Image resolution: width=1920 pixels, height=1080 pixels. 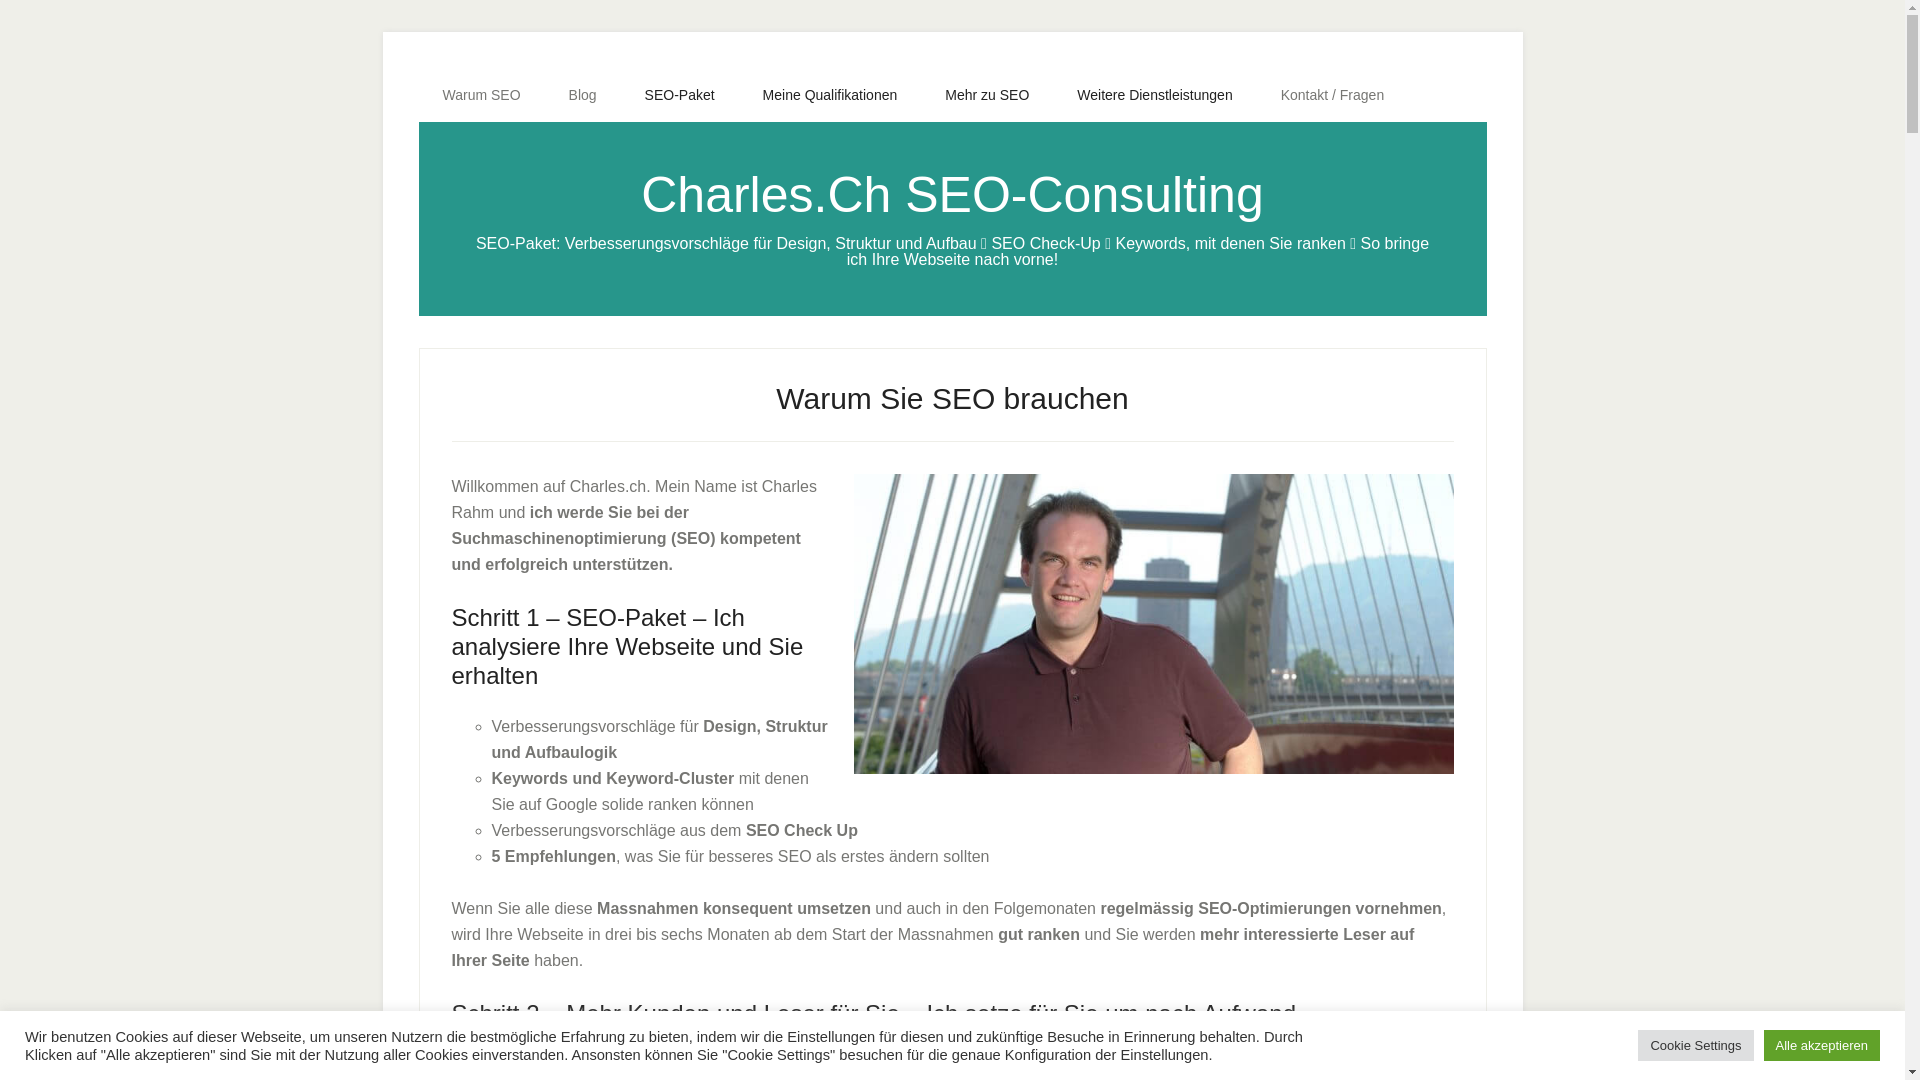 What do you see at coordinates (830, 95) in the screenshot?
I see `Meine Qualifikationen` at bounding box center [830, 95].